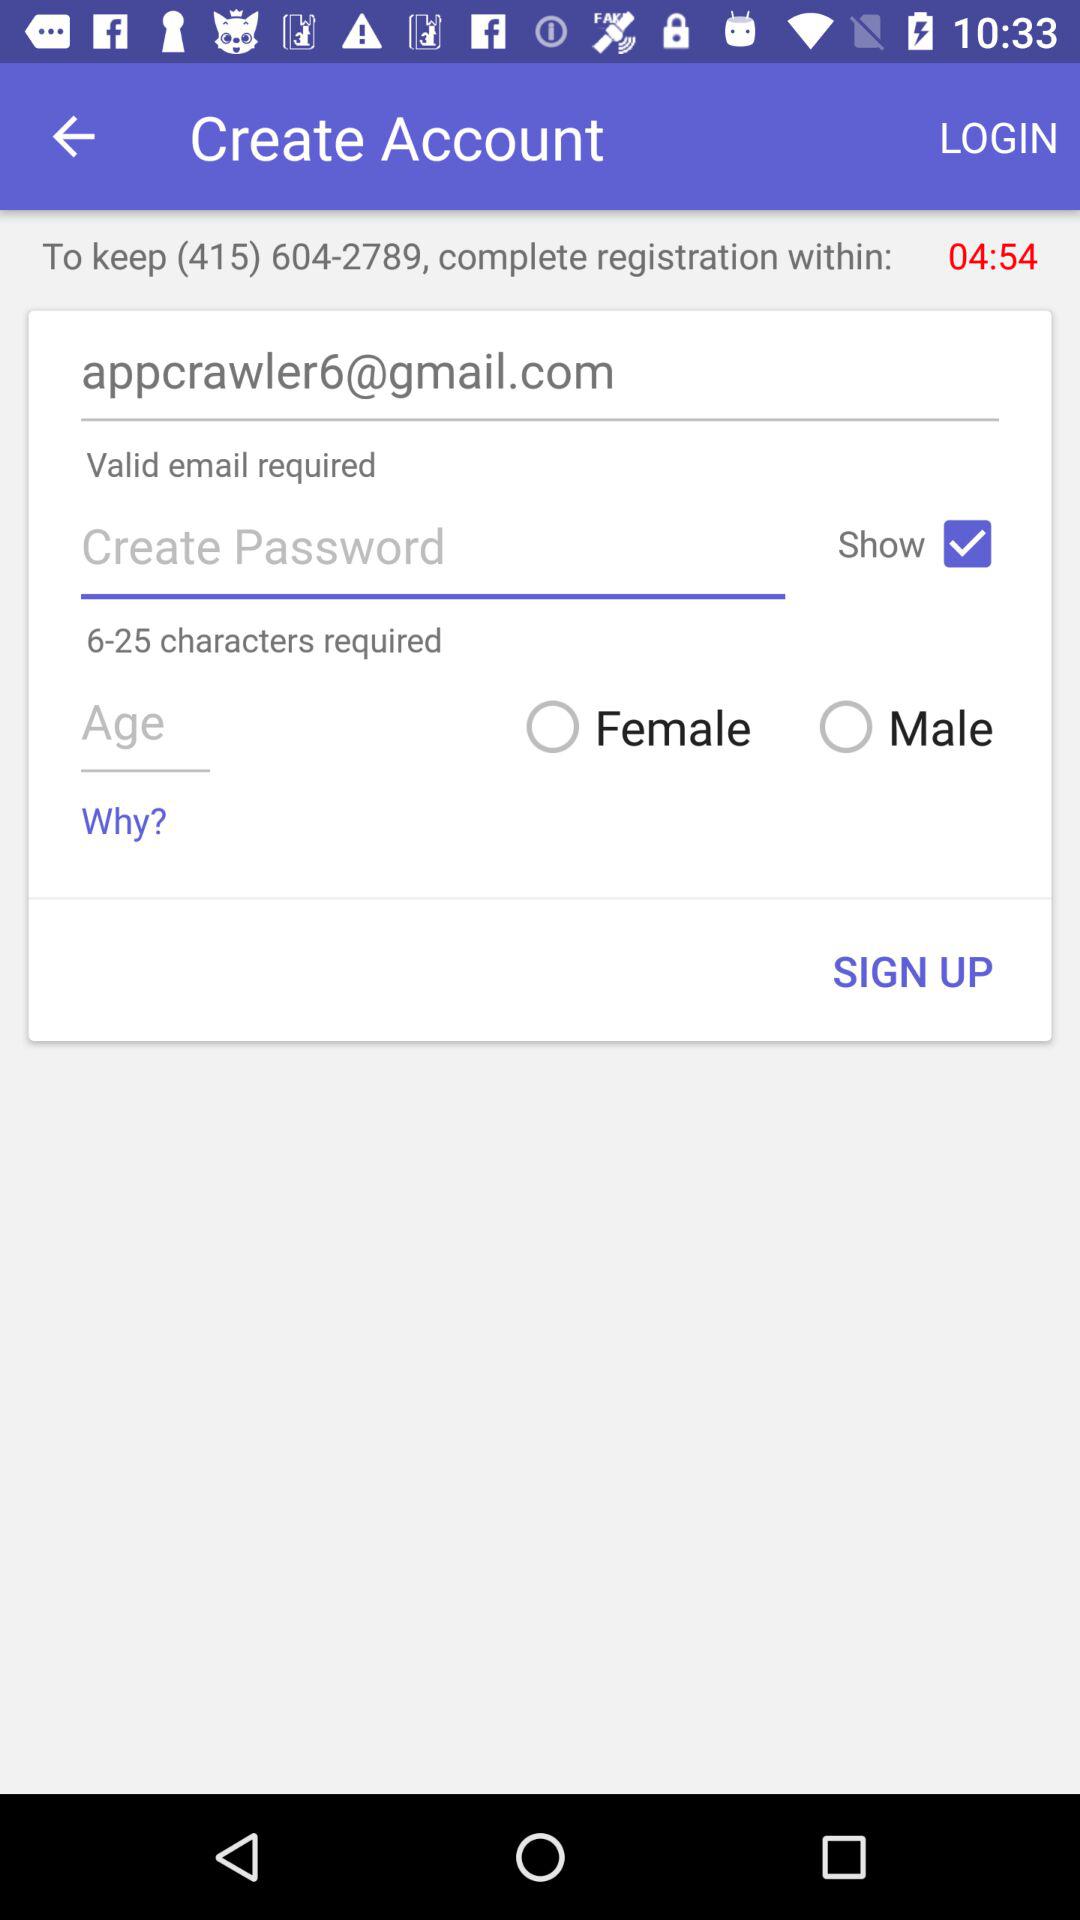  Describe the element at coordinates (898, 726) in the screenshot. I see `select male icon` at that location.